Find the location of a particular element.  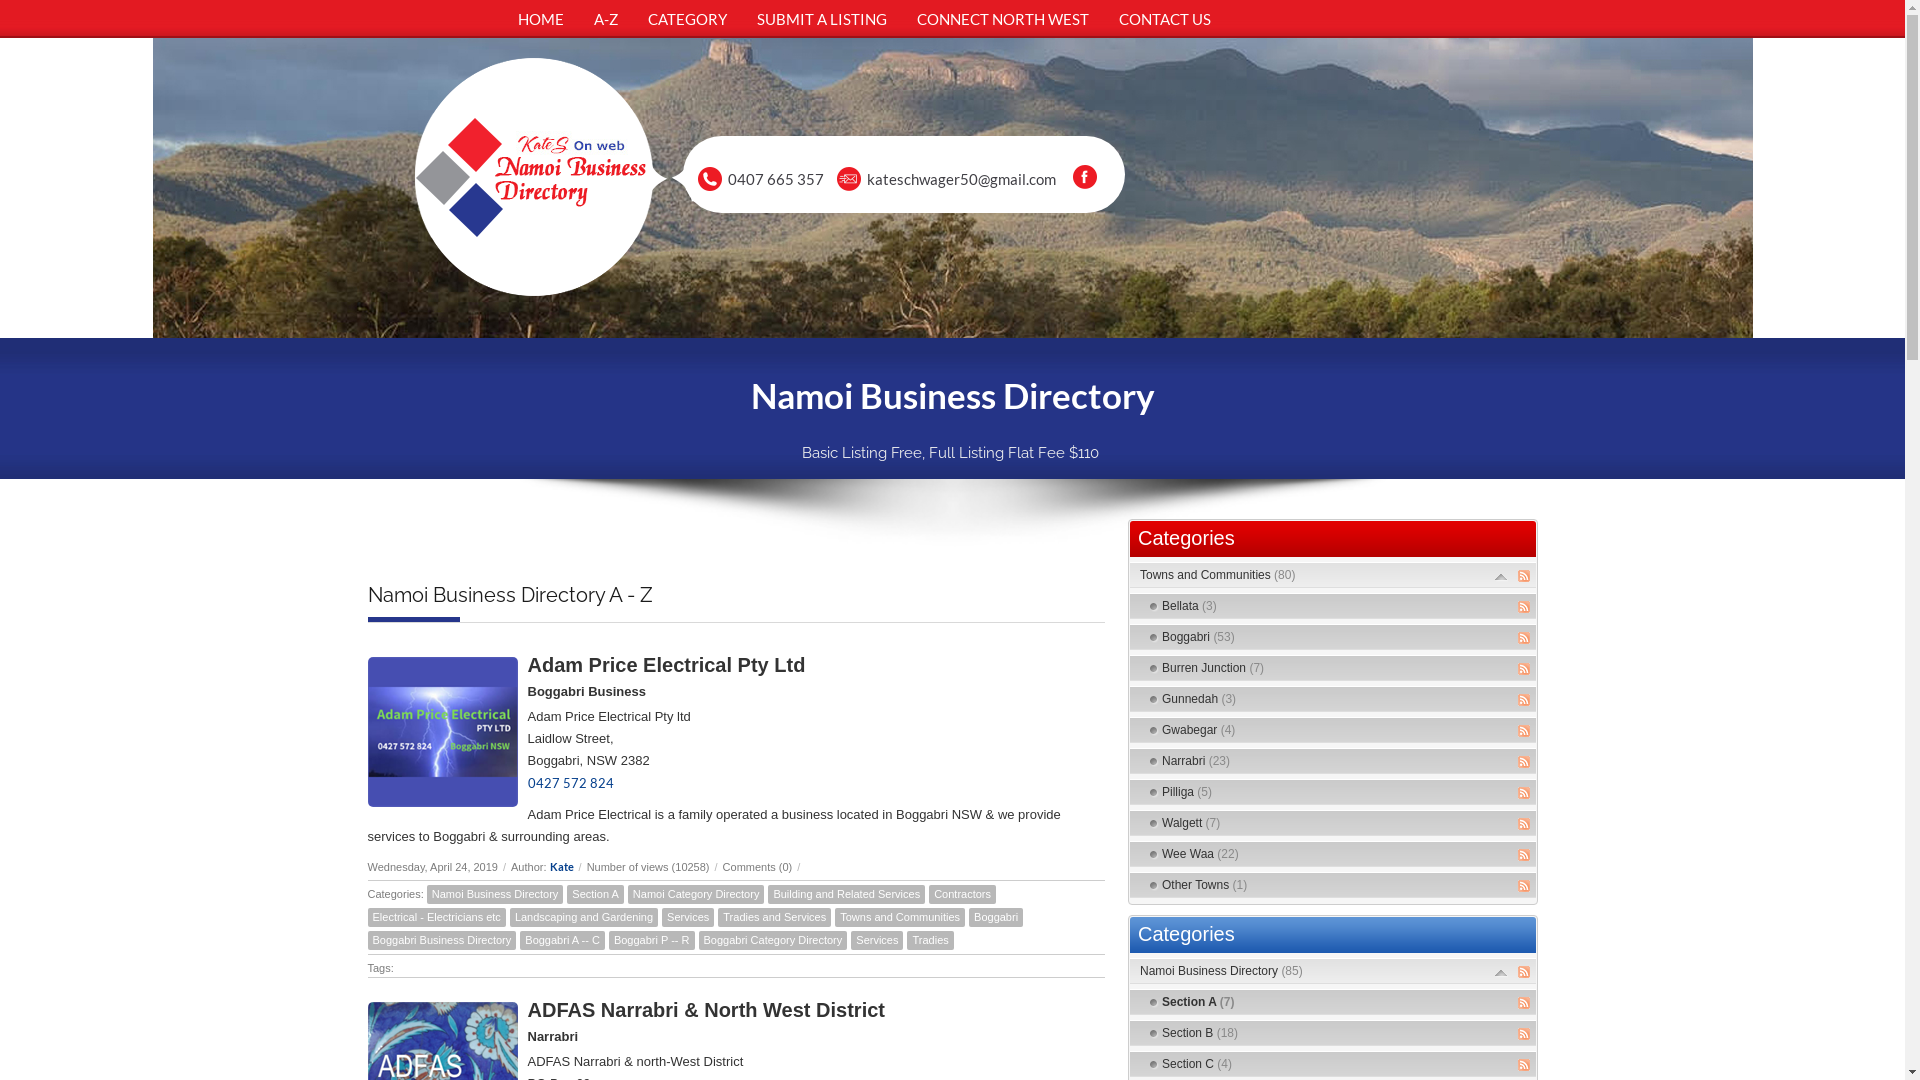

ADFAS Narrabri & North West District is located at coordinates (706, 1010).